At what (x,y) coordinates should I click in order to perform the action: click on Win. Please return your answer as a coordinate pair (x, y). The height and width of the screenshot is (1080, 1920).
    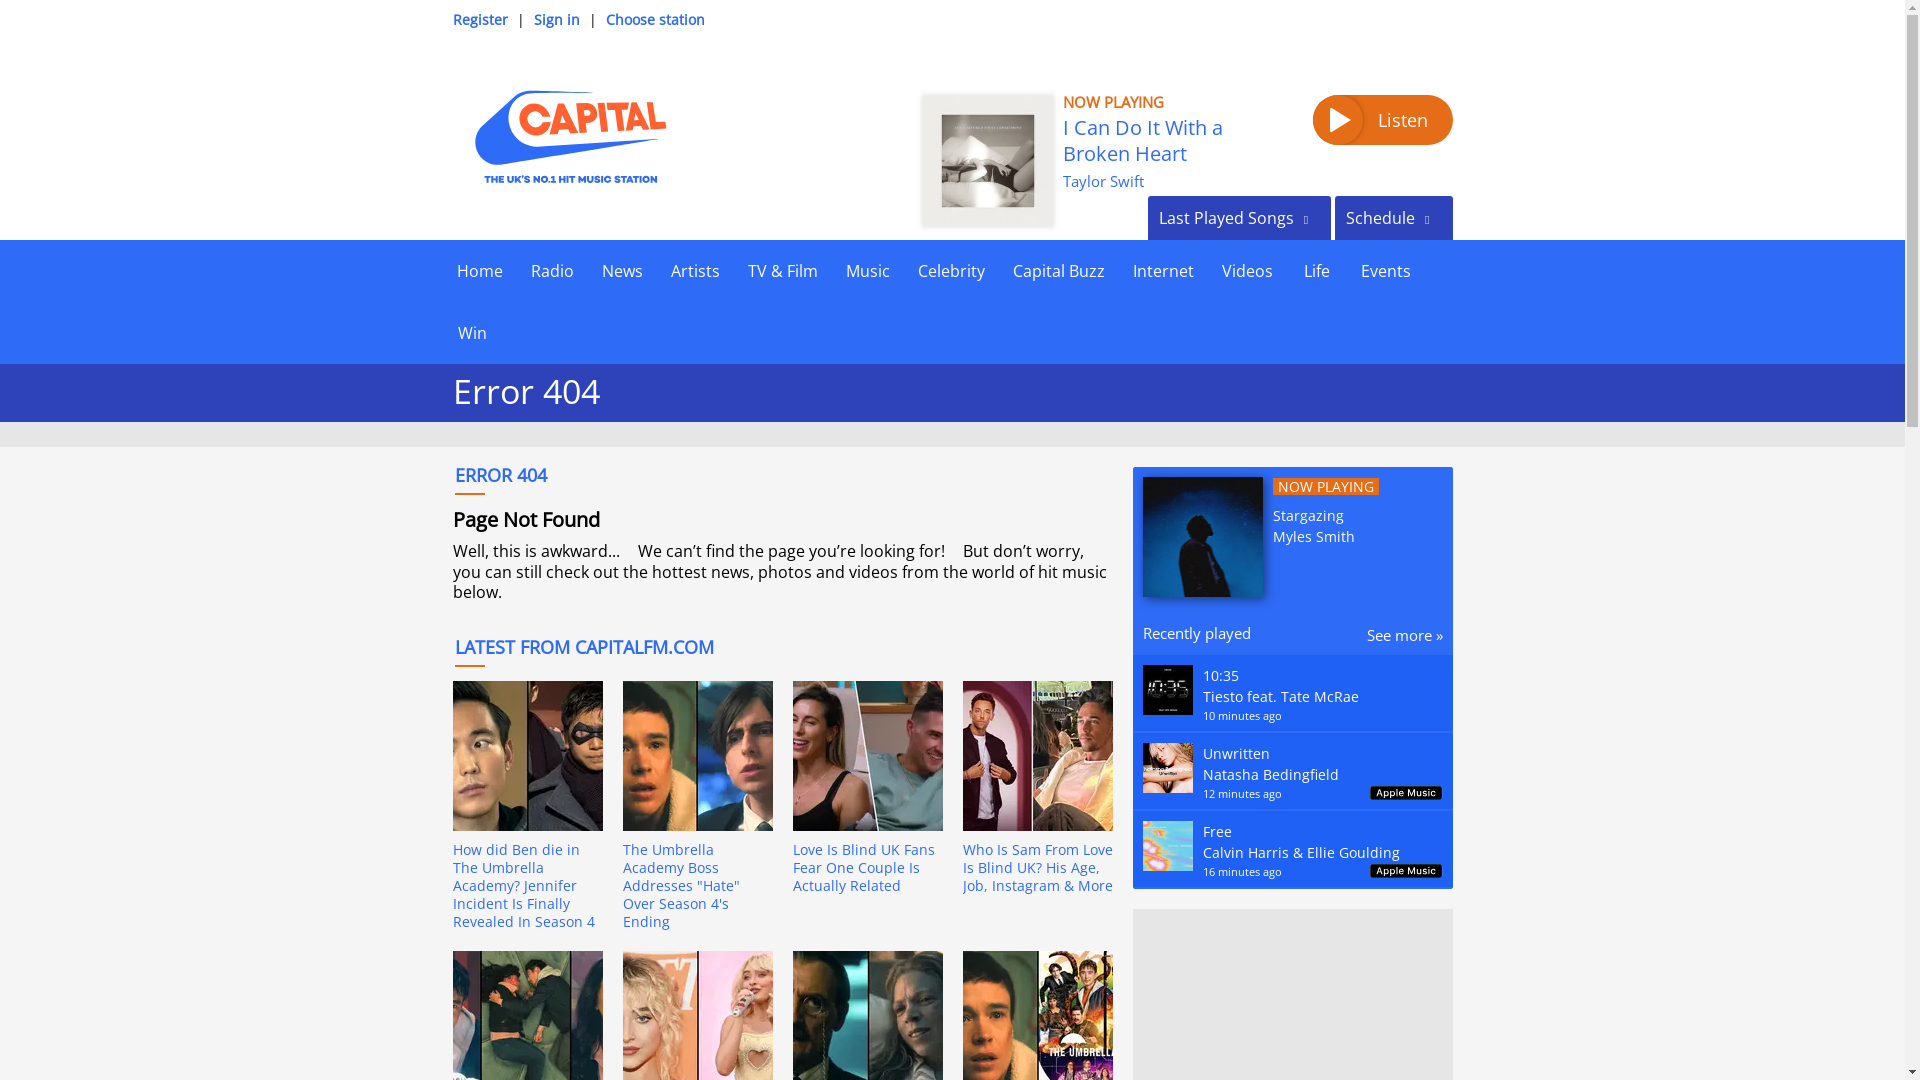
    Looking at the image, I should click on (471, 332).